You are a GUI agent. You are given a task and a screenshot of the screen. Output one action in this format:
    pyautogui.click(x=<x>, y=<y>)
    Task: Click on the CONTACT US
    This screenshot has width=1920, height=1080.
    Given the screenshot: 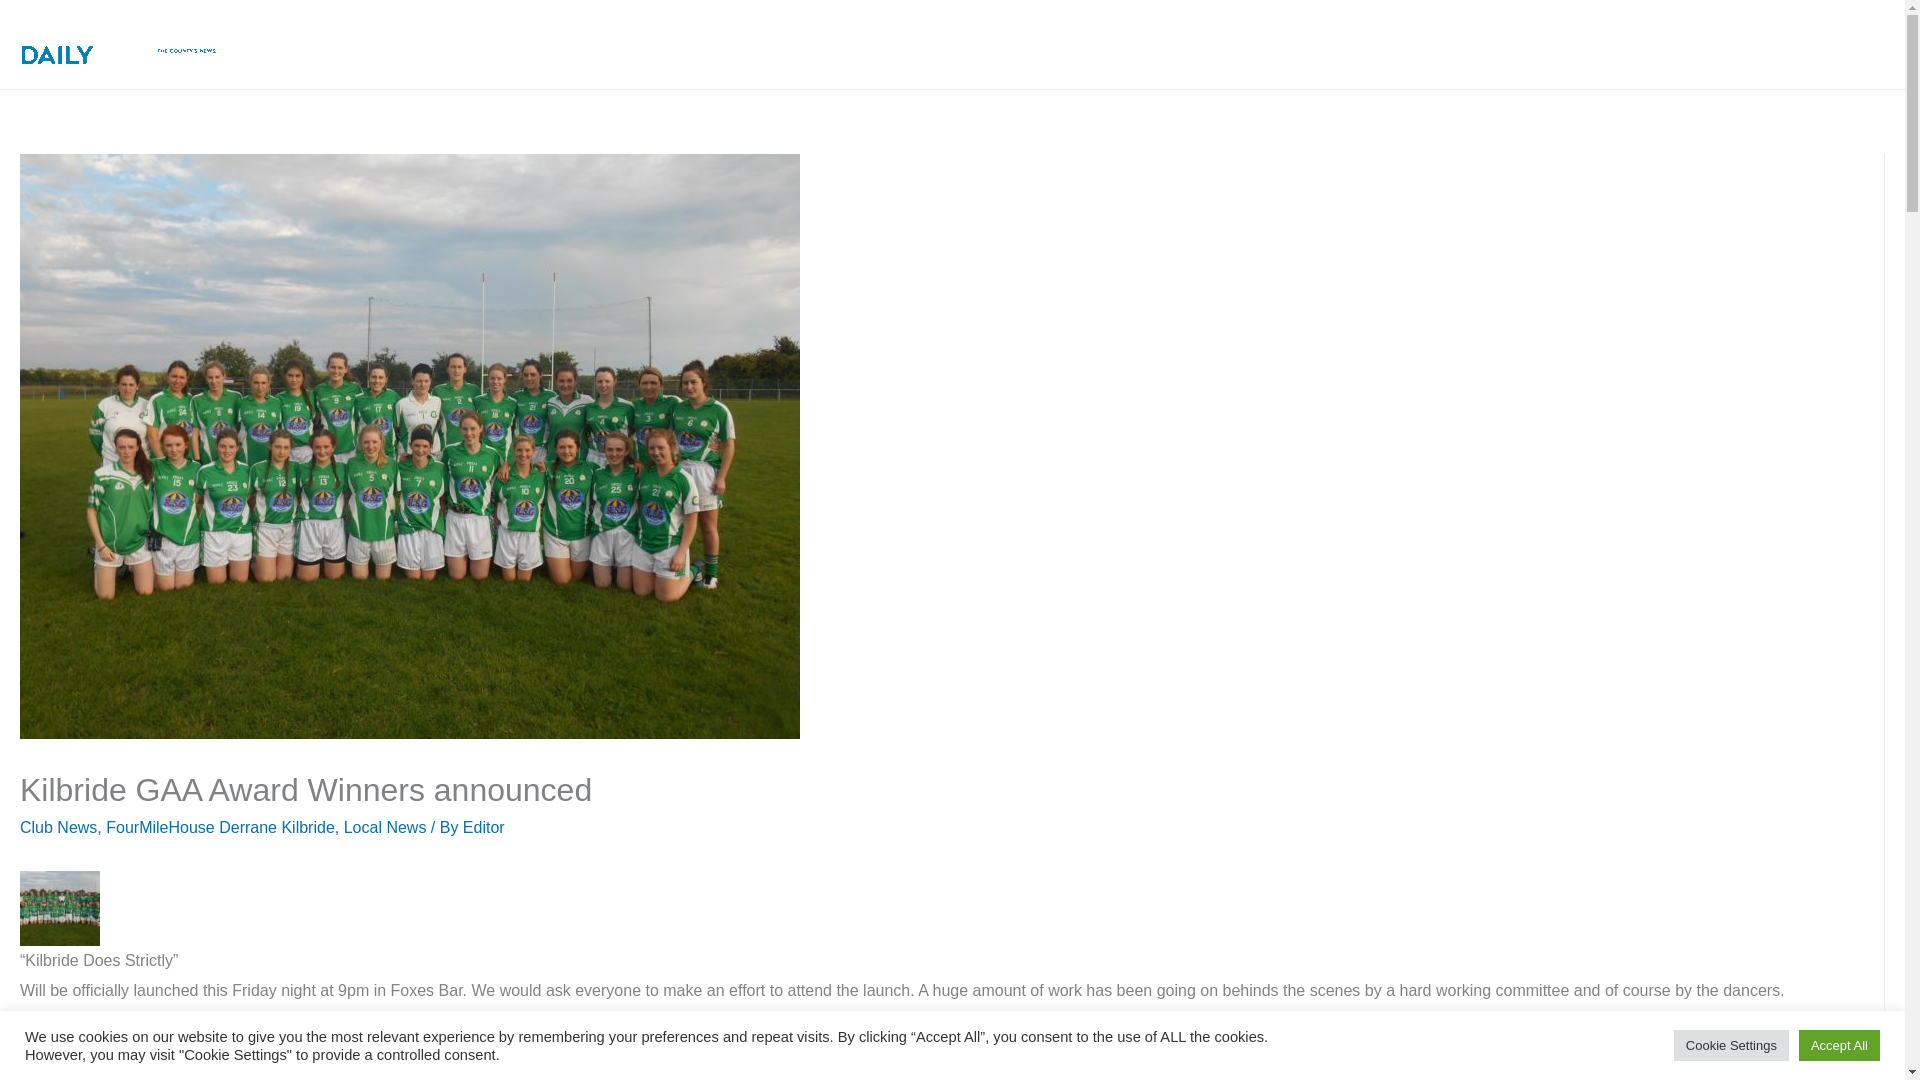 What is the action you would take?
    pyautogui.click(x=1808, y=44)
    